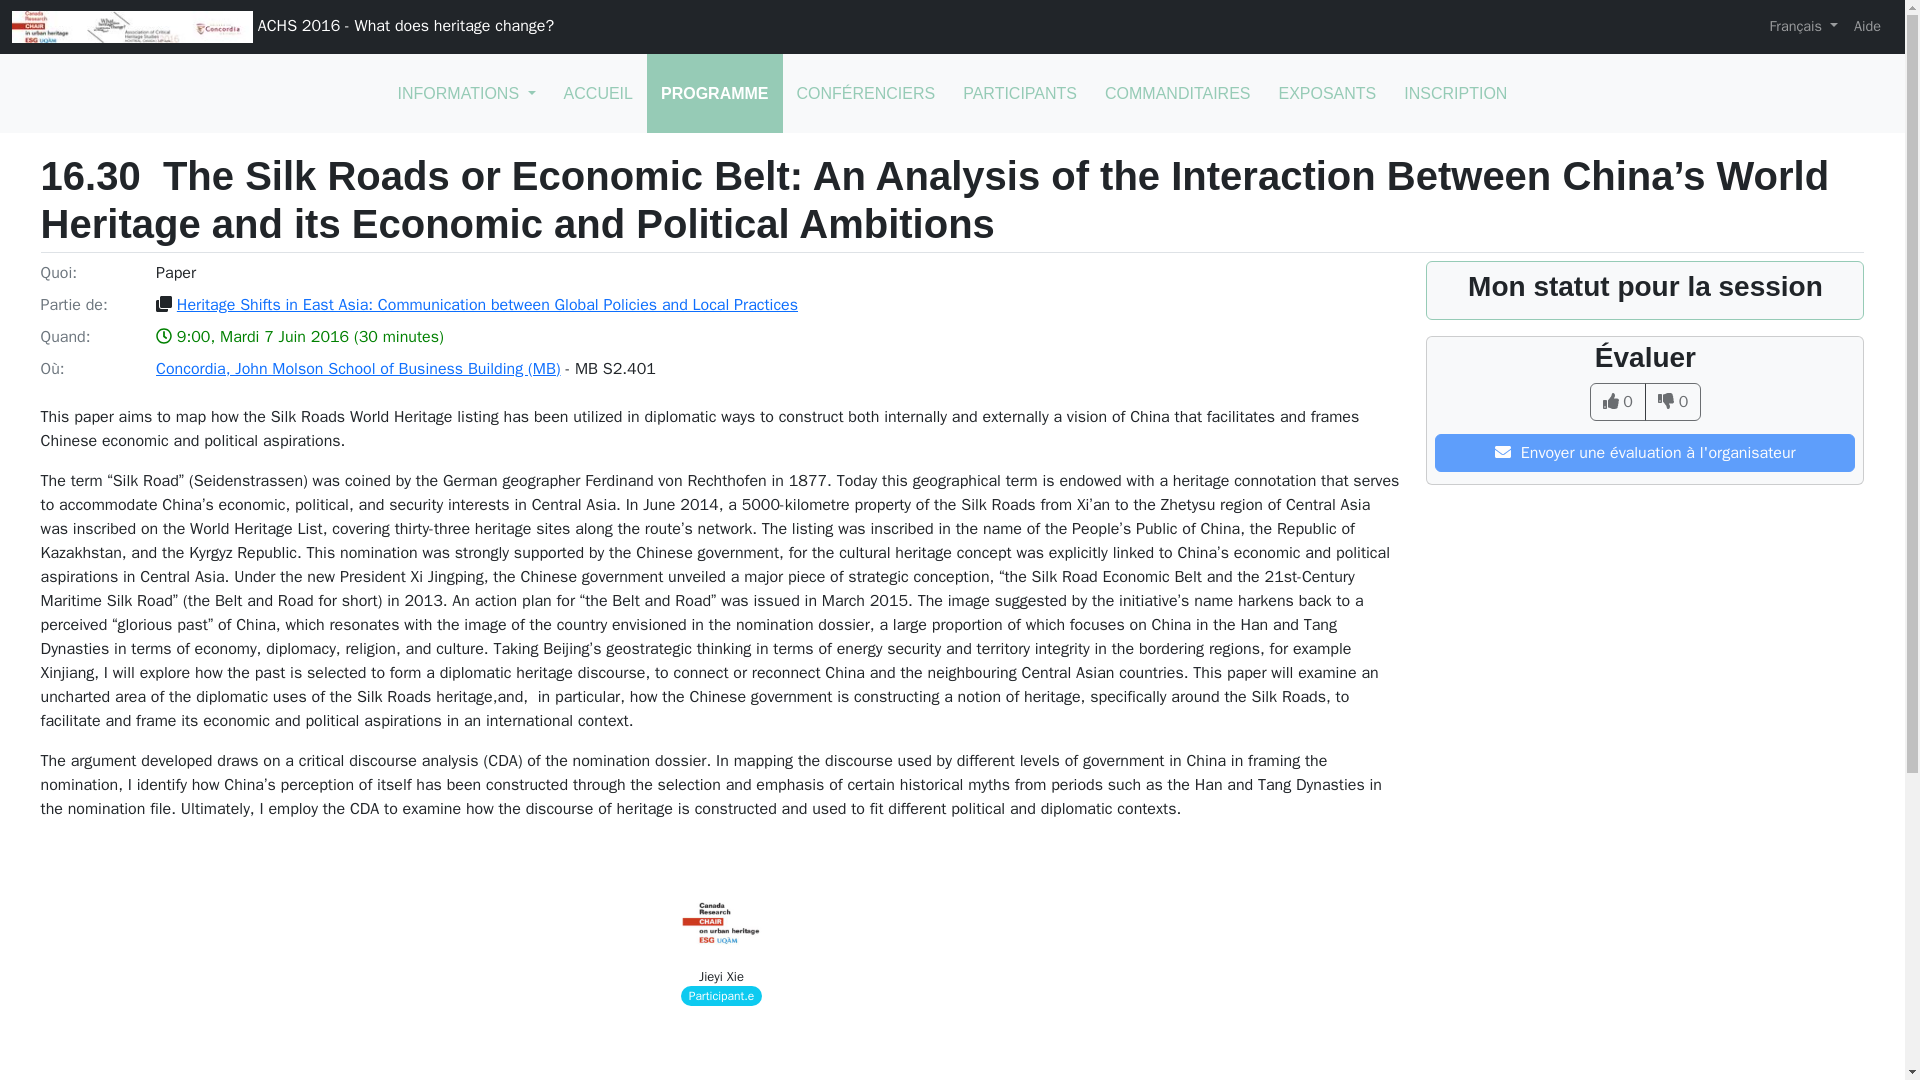  What do you see at coordinates (282, 26) in the screenshot?
I see `ACHS 2016 - What does heritage change?` at bounding box center [282, 26].